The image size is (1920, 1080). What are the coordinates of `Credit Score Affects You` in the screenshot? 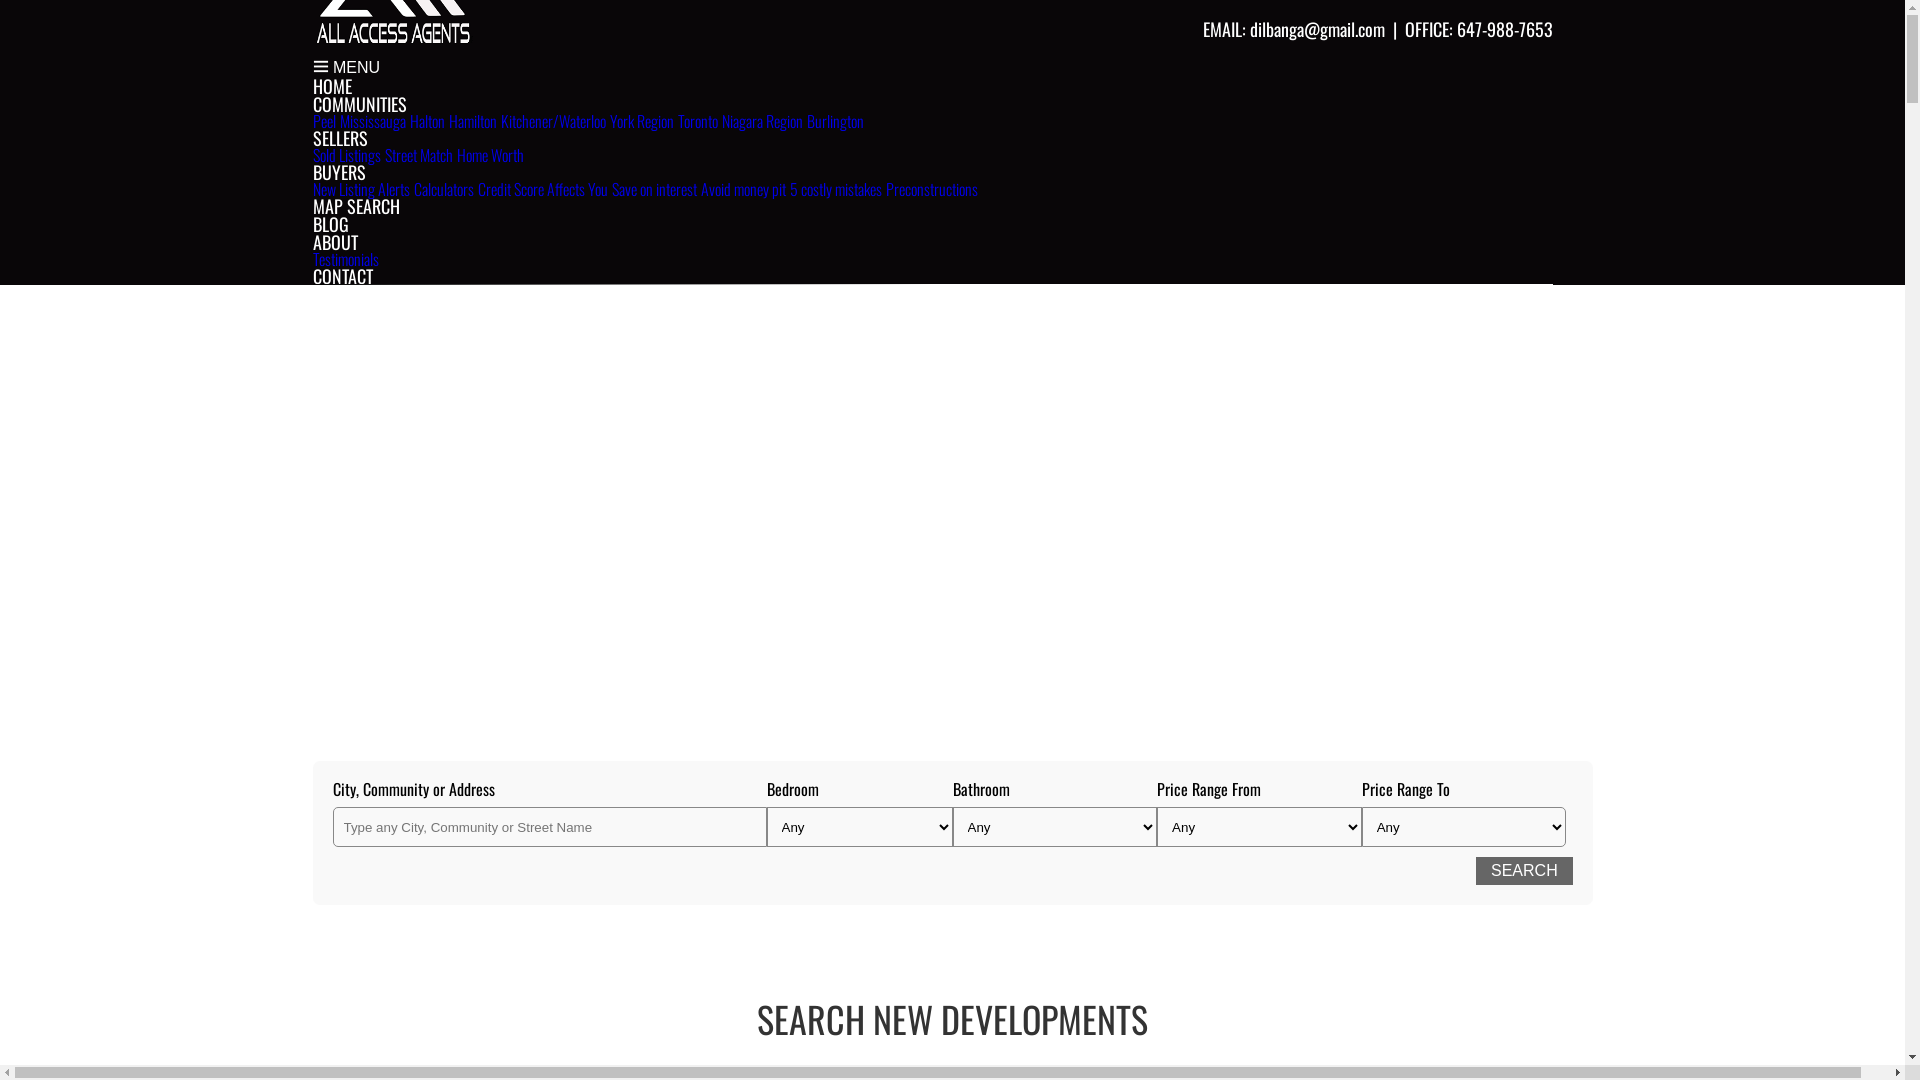 It's located at (543, 189).